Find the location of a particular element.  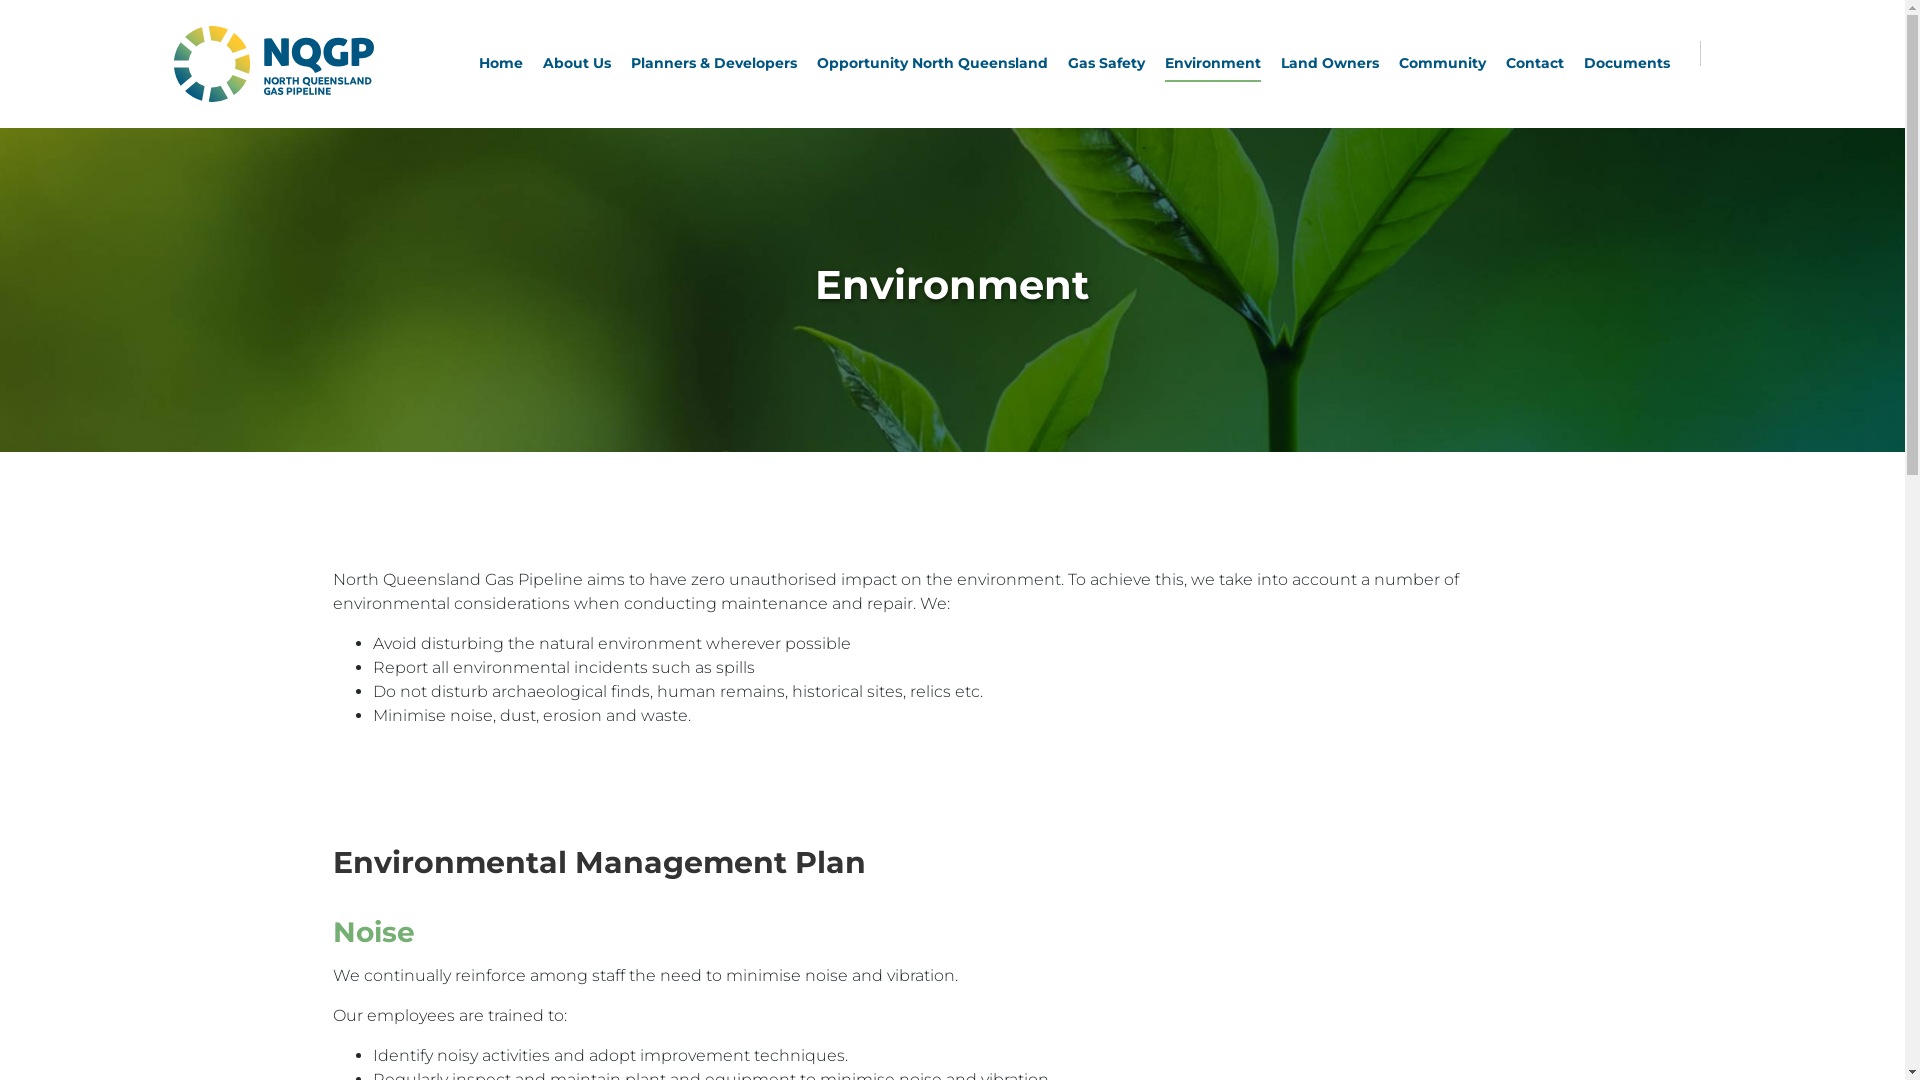

Land Owners is located at coordinates (1330, 64).